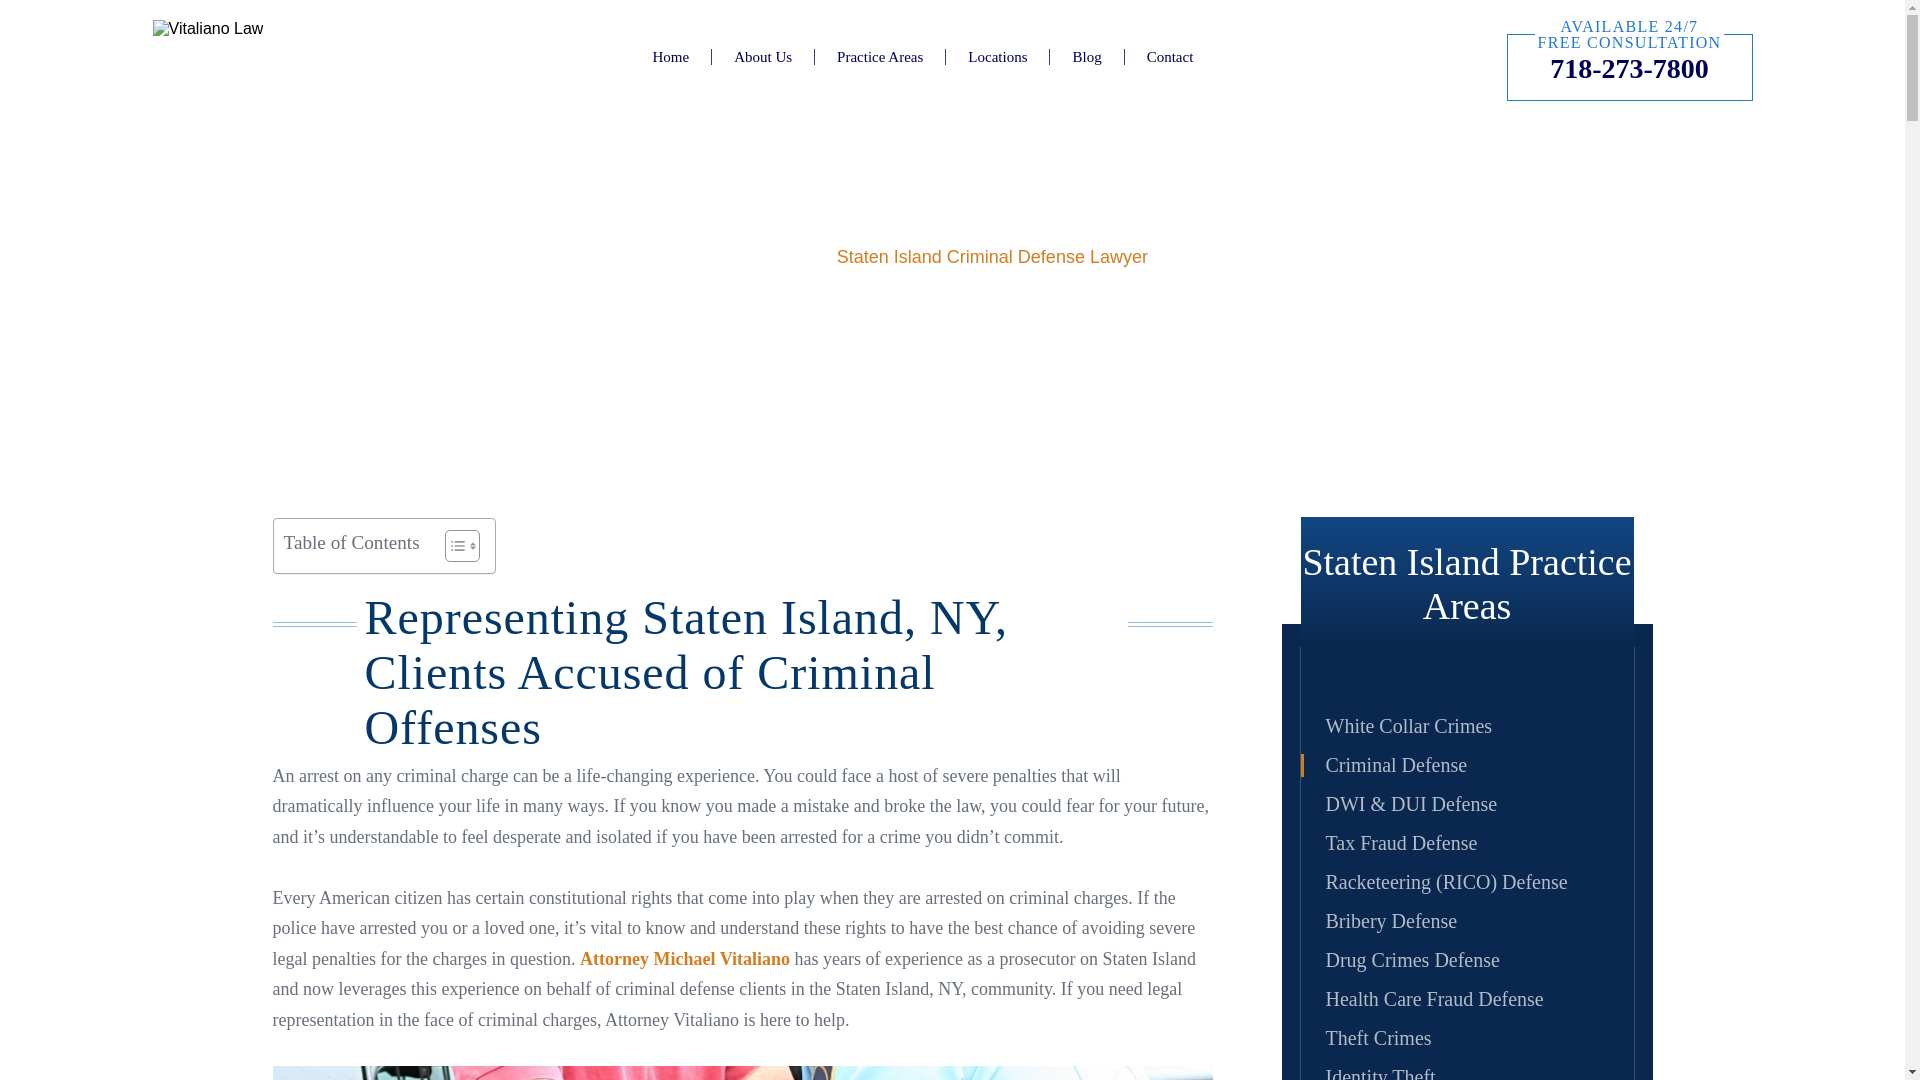 This screenshot has width=1920, height=1080. What do you see at coordinates (670, 56) in the screenshot?
I see `Home` at bounding box center [670, 56].